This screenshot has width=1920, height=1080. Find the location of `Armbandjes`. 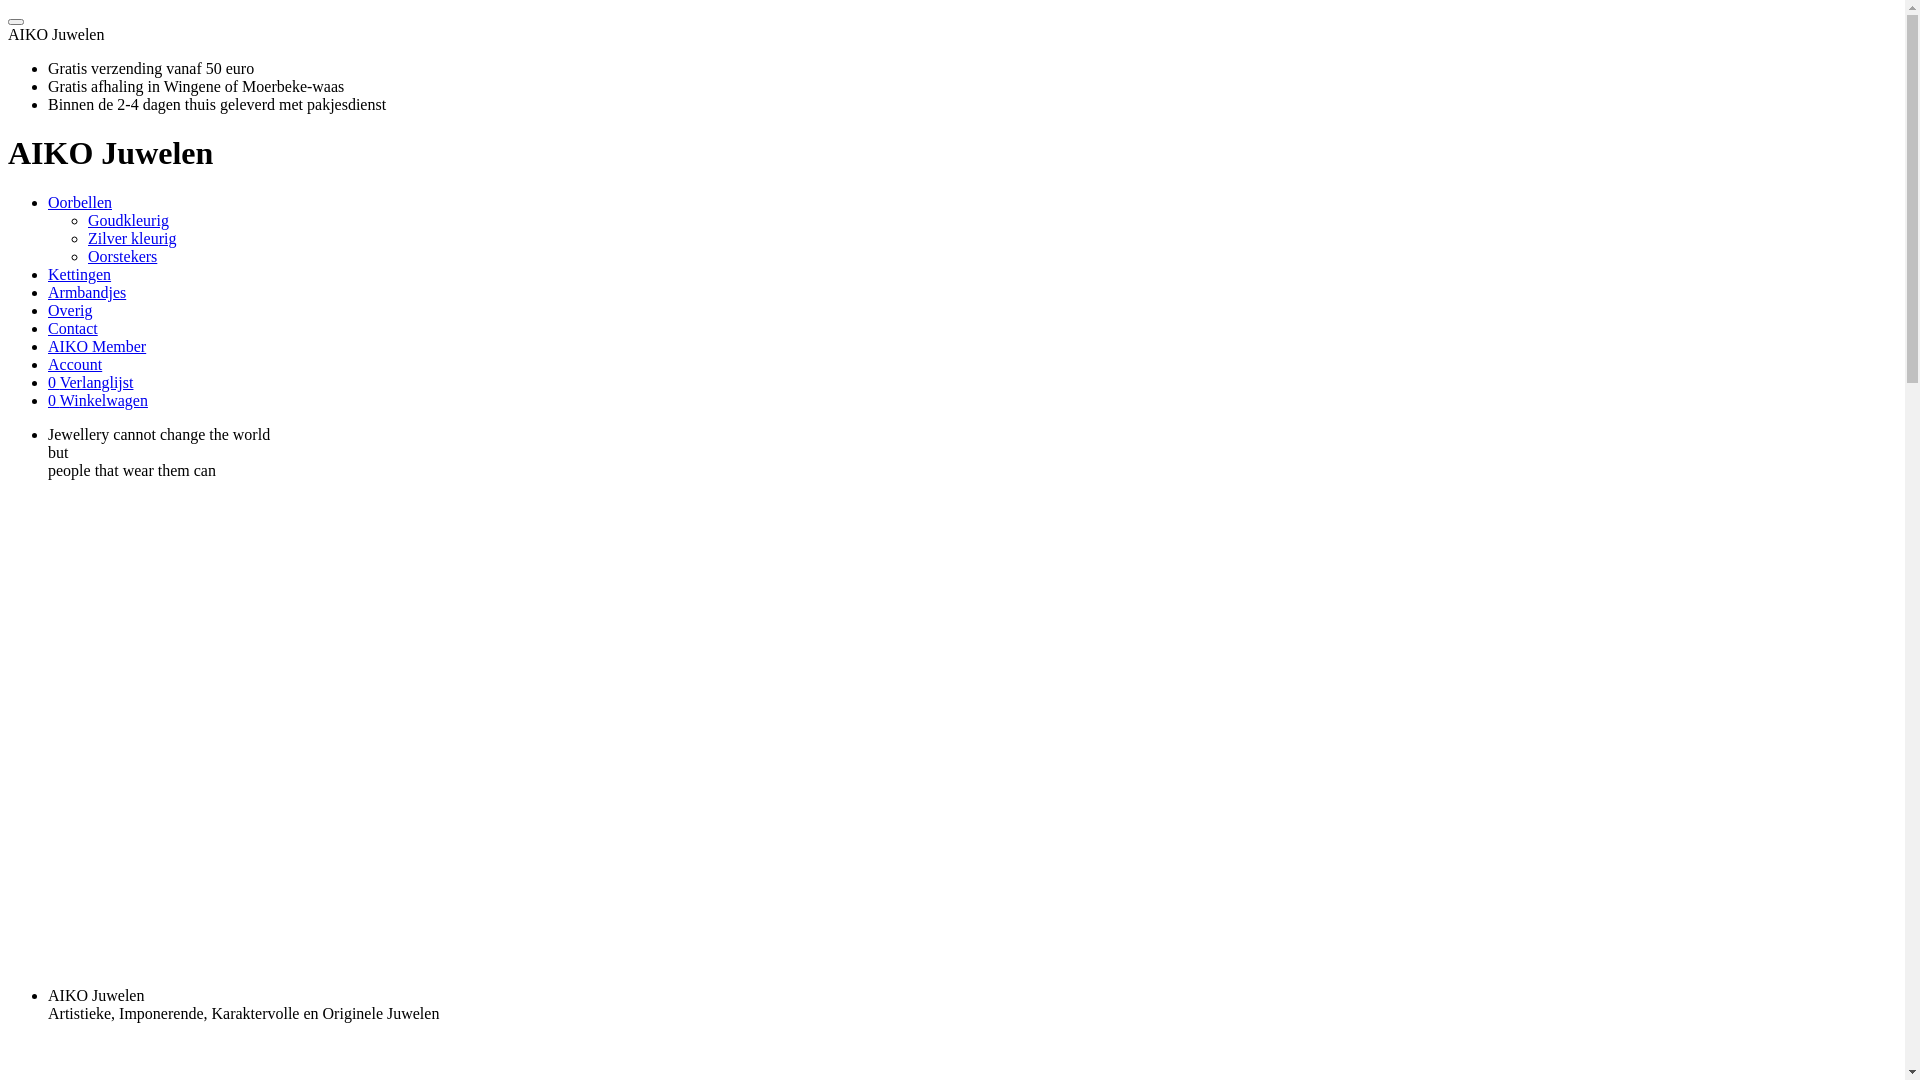

Armbandjes is located at coordinates (87, 292).